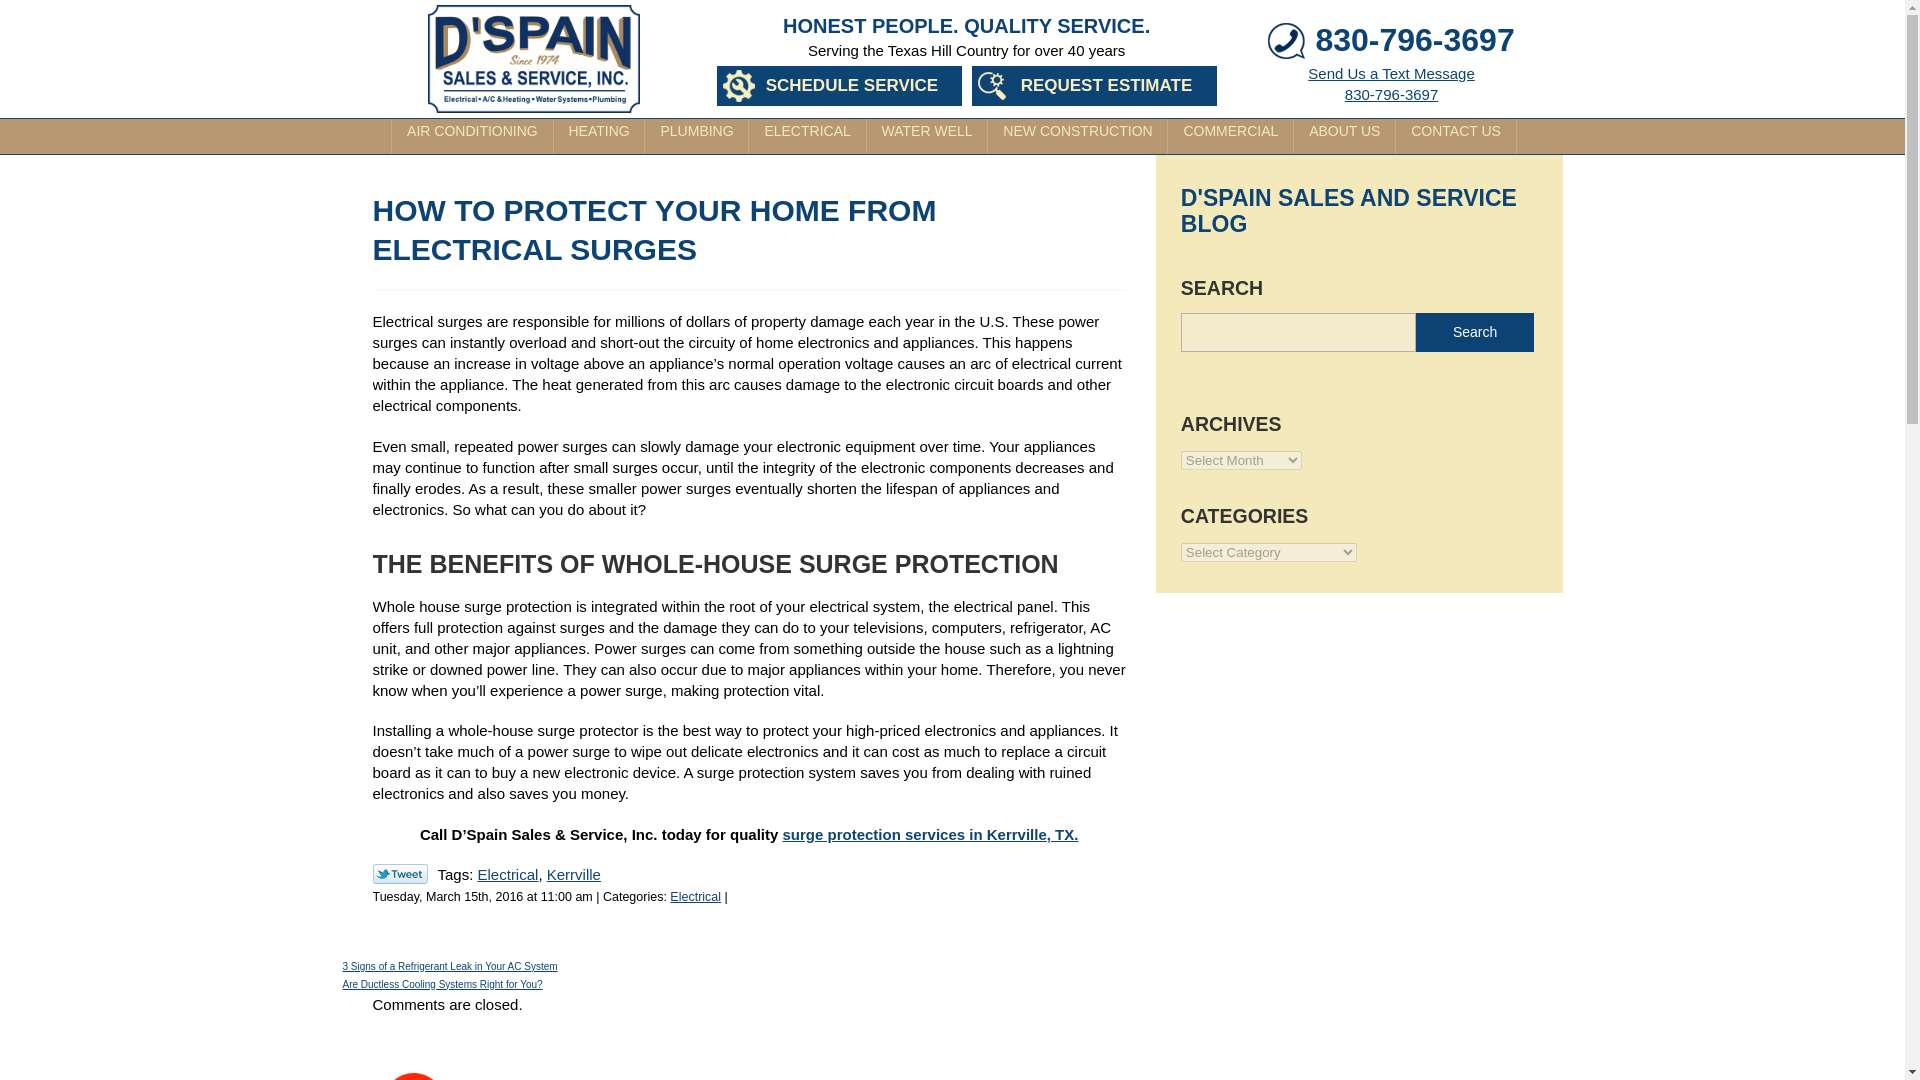  What do you see at coordinates (840, 85) in the screenshot?
I see `HEATING` at bounding box center [840, 85].